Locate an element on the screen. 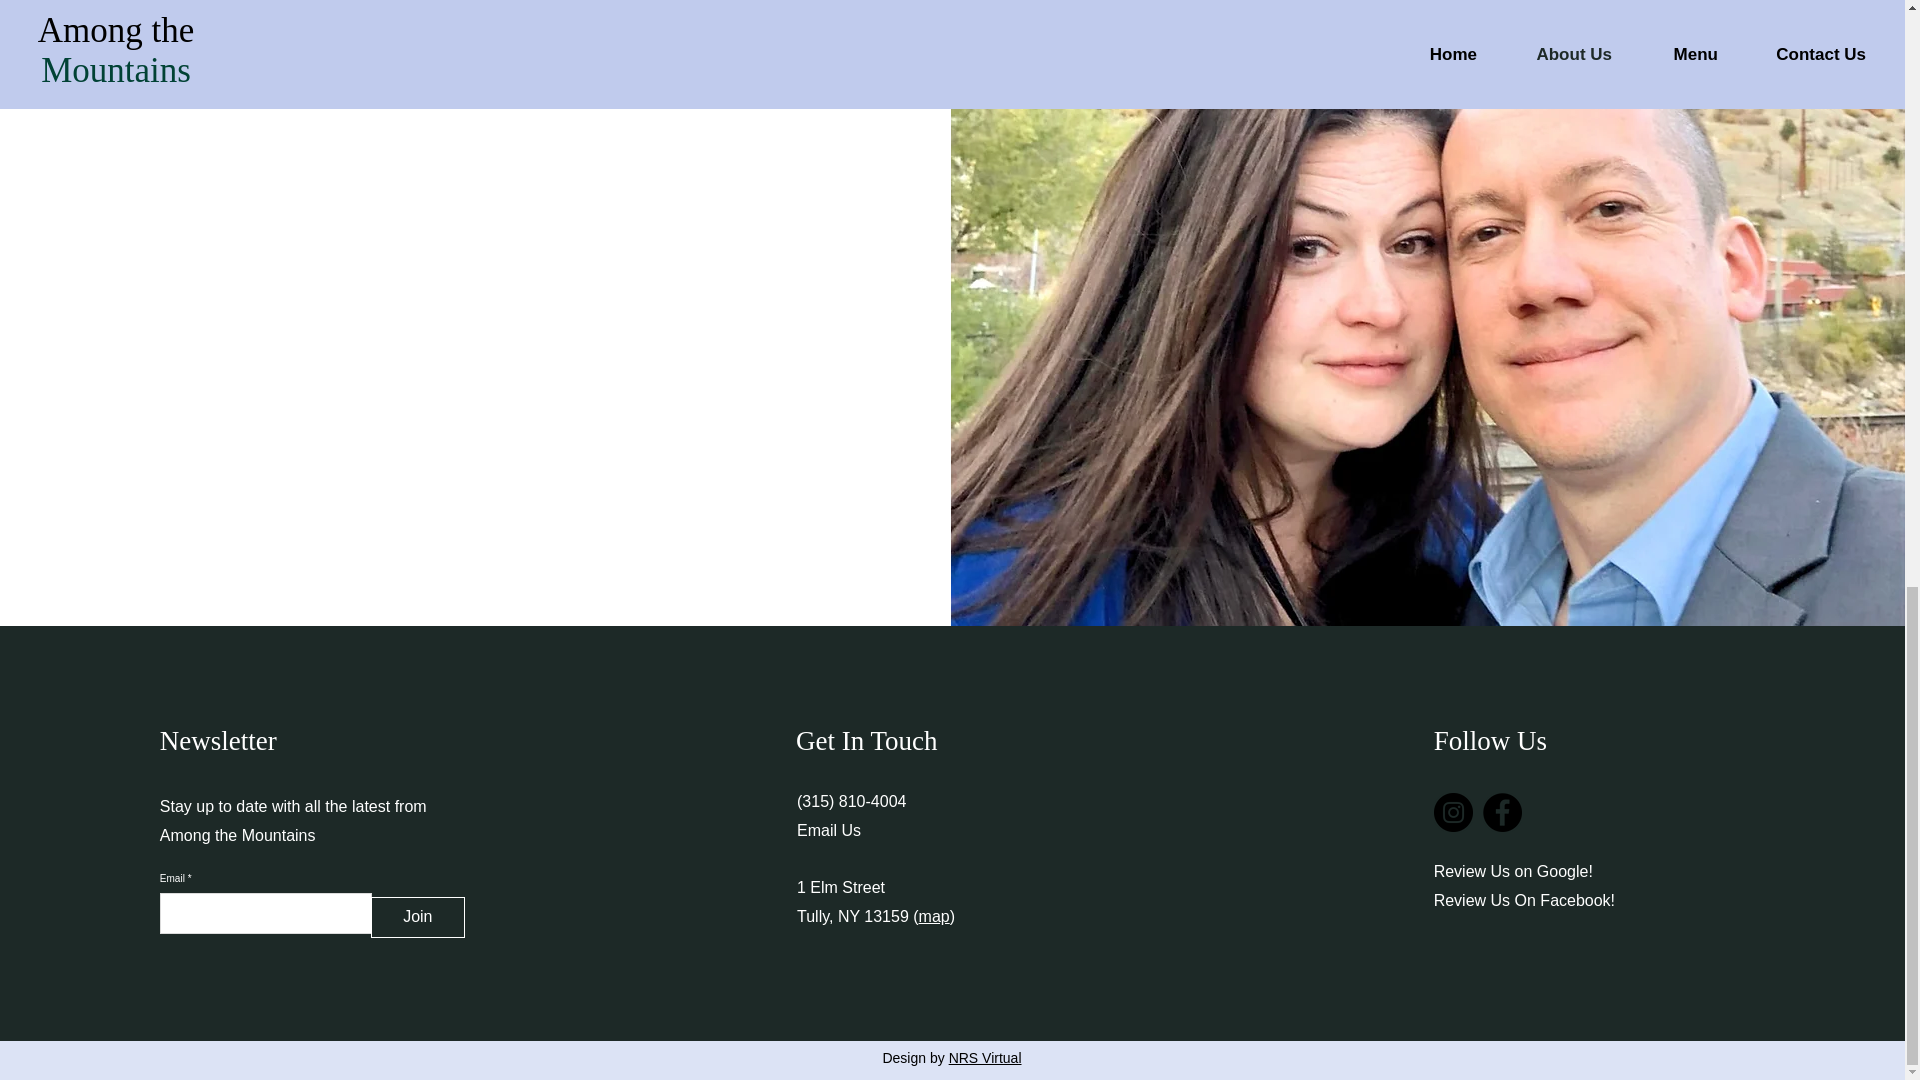 Image resolution: width=1920 pixels, height=1080 pixels. Review Us on Google! is located at coordinates (1514, 871).